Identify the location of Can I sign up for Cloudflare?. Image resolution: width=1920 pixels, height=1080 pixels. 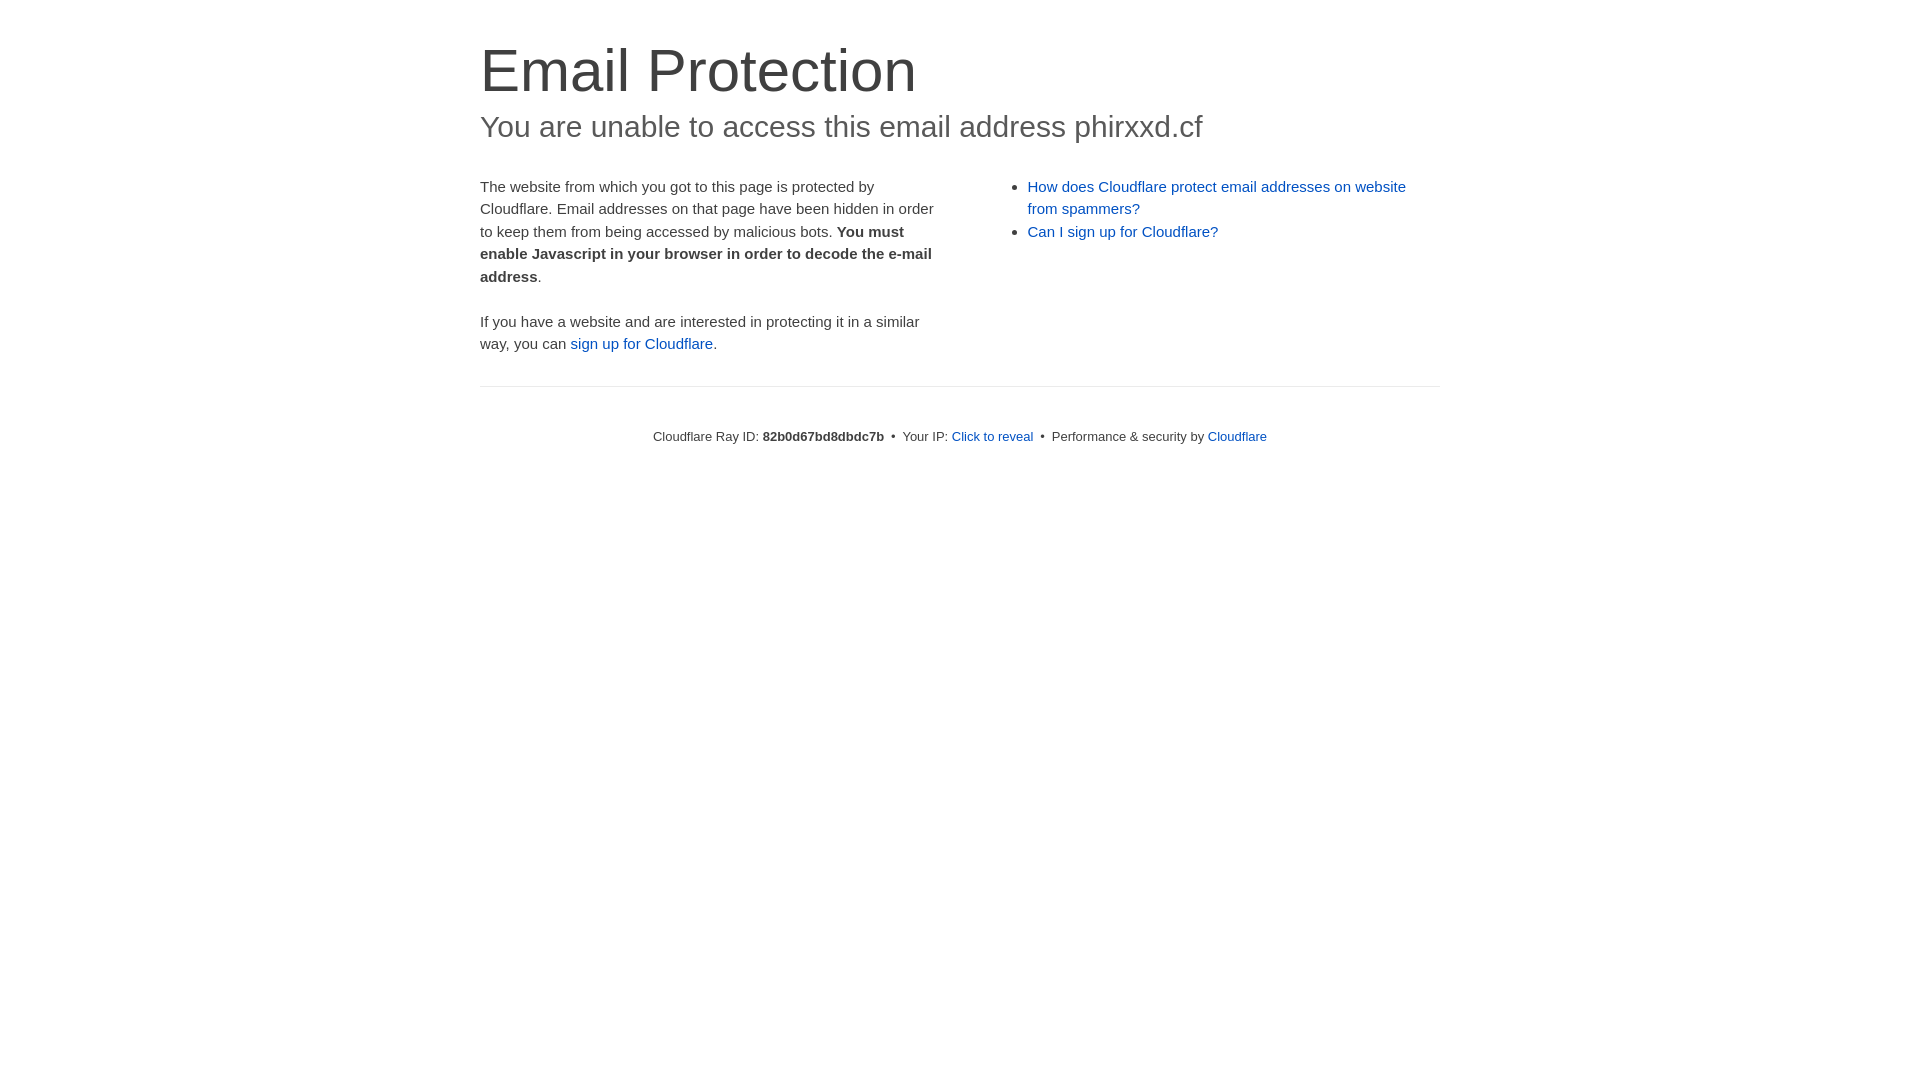
(1124, 232).